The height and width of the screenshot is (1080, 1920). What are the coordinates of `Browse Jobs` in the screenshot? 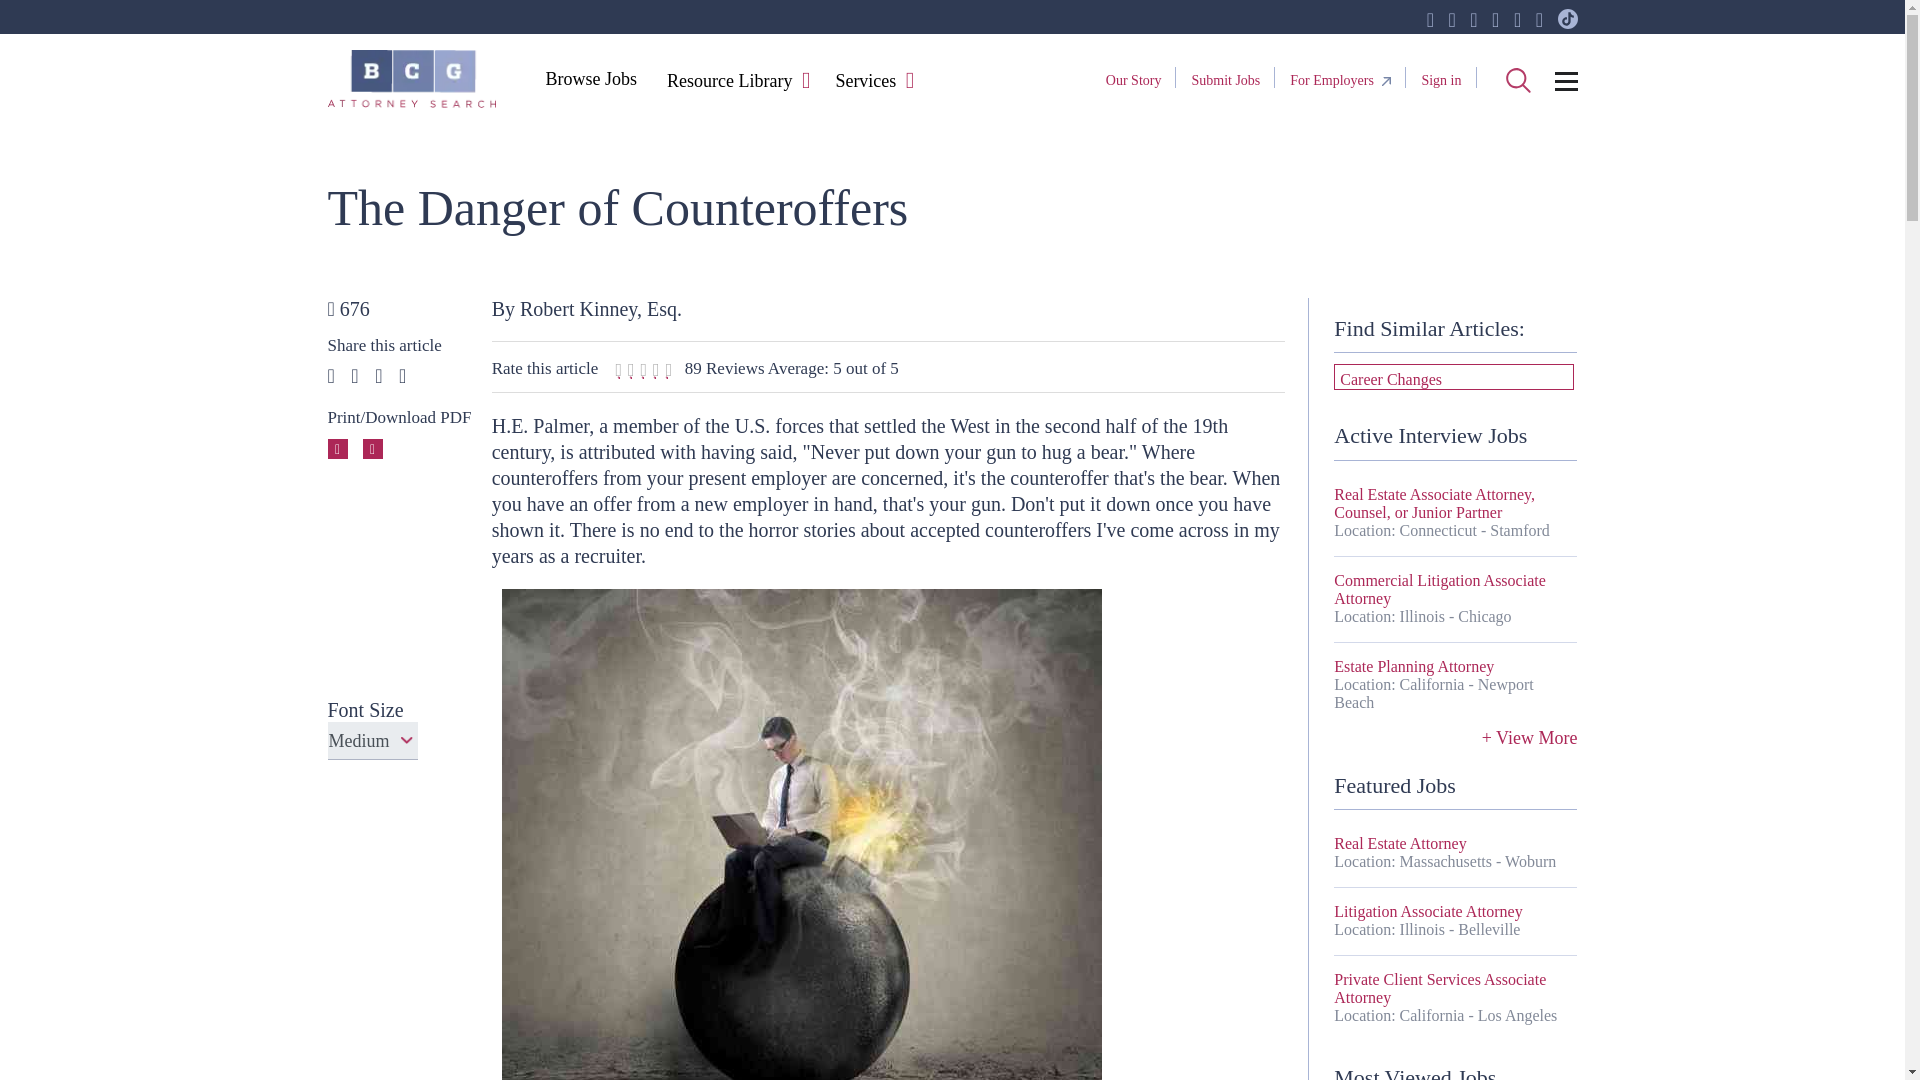 It's located at (590, 78).